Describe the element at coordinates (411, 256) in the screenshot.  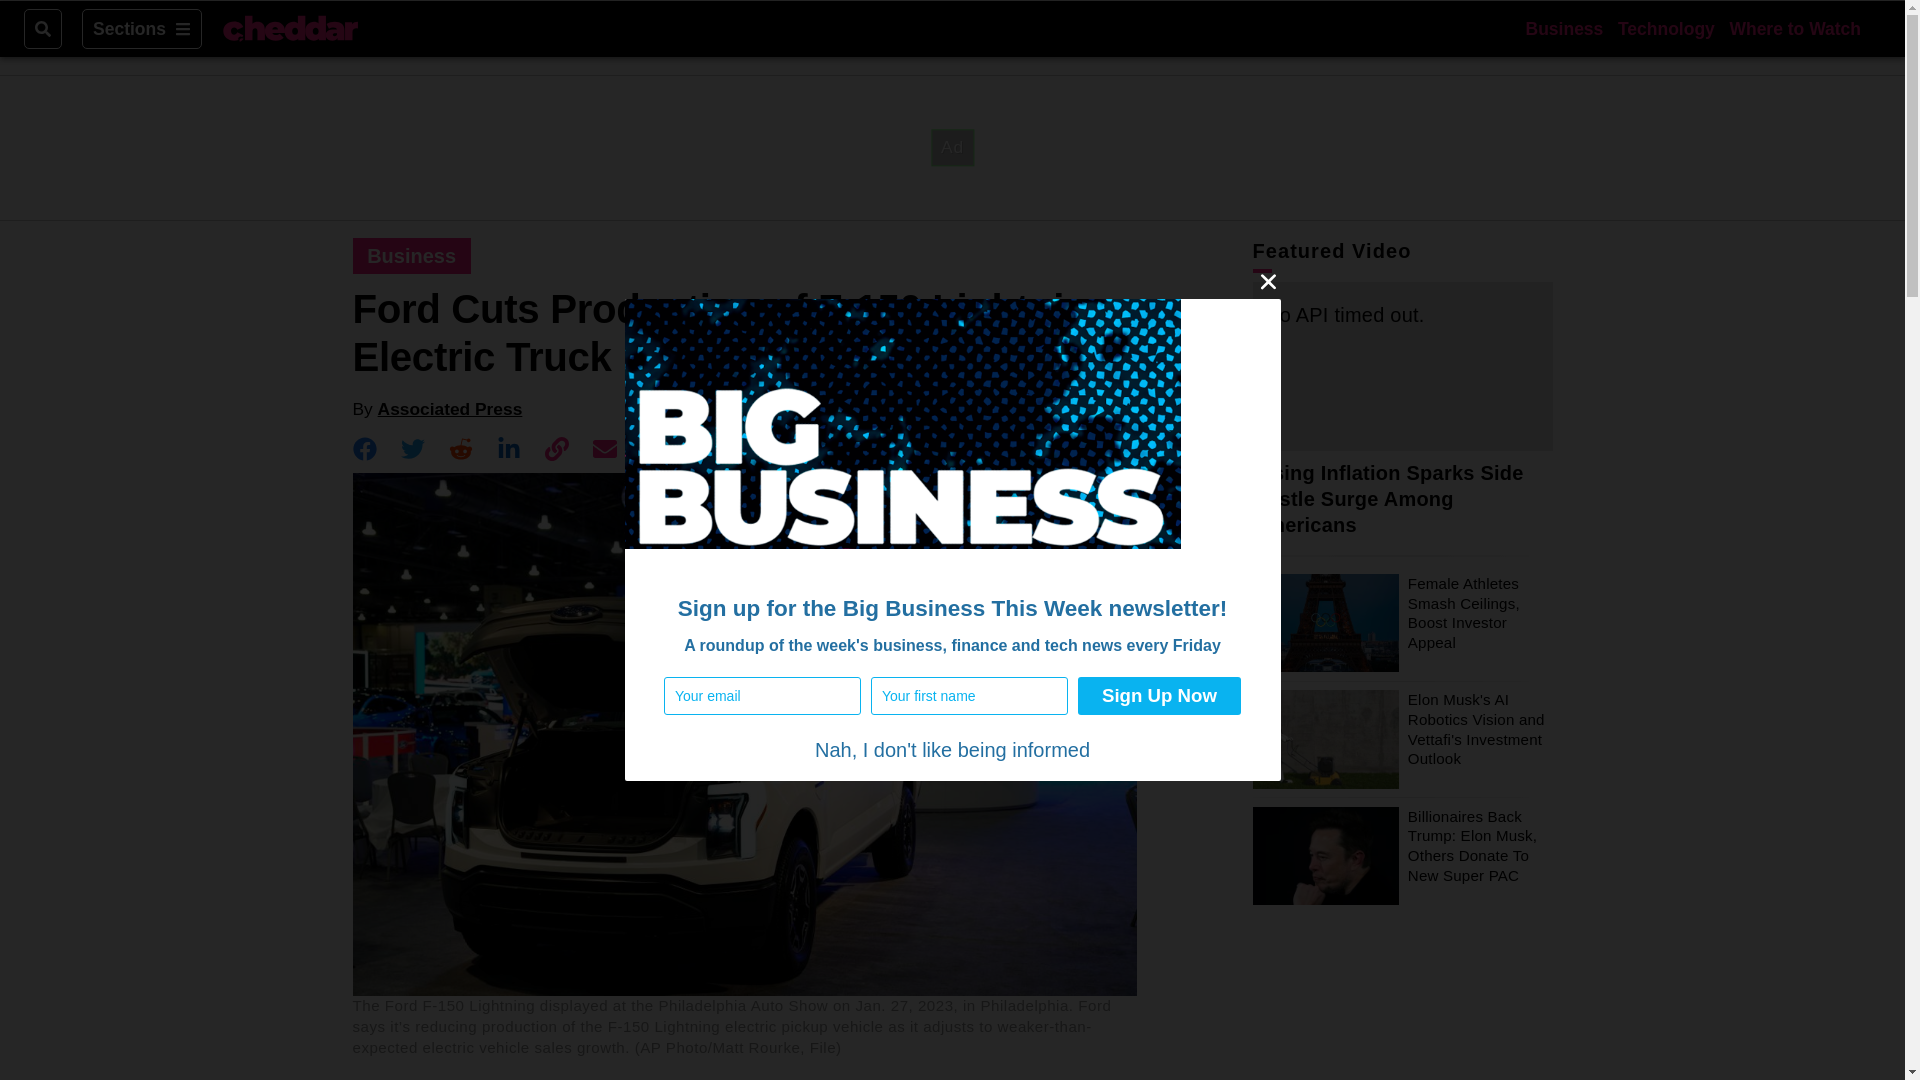
I see `Business` at that location.